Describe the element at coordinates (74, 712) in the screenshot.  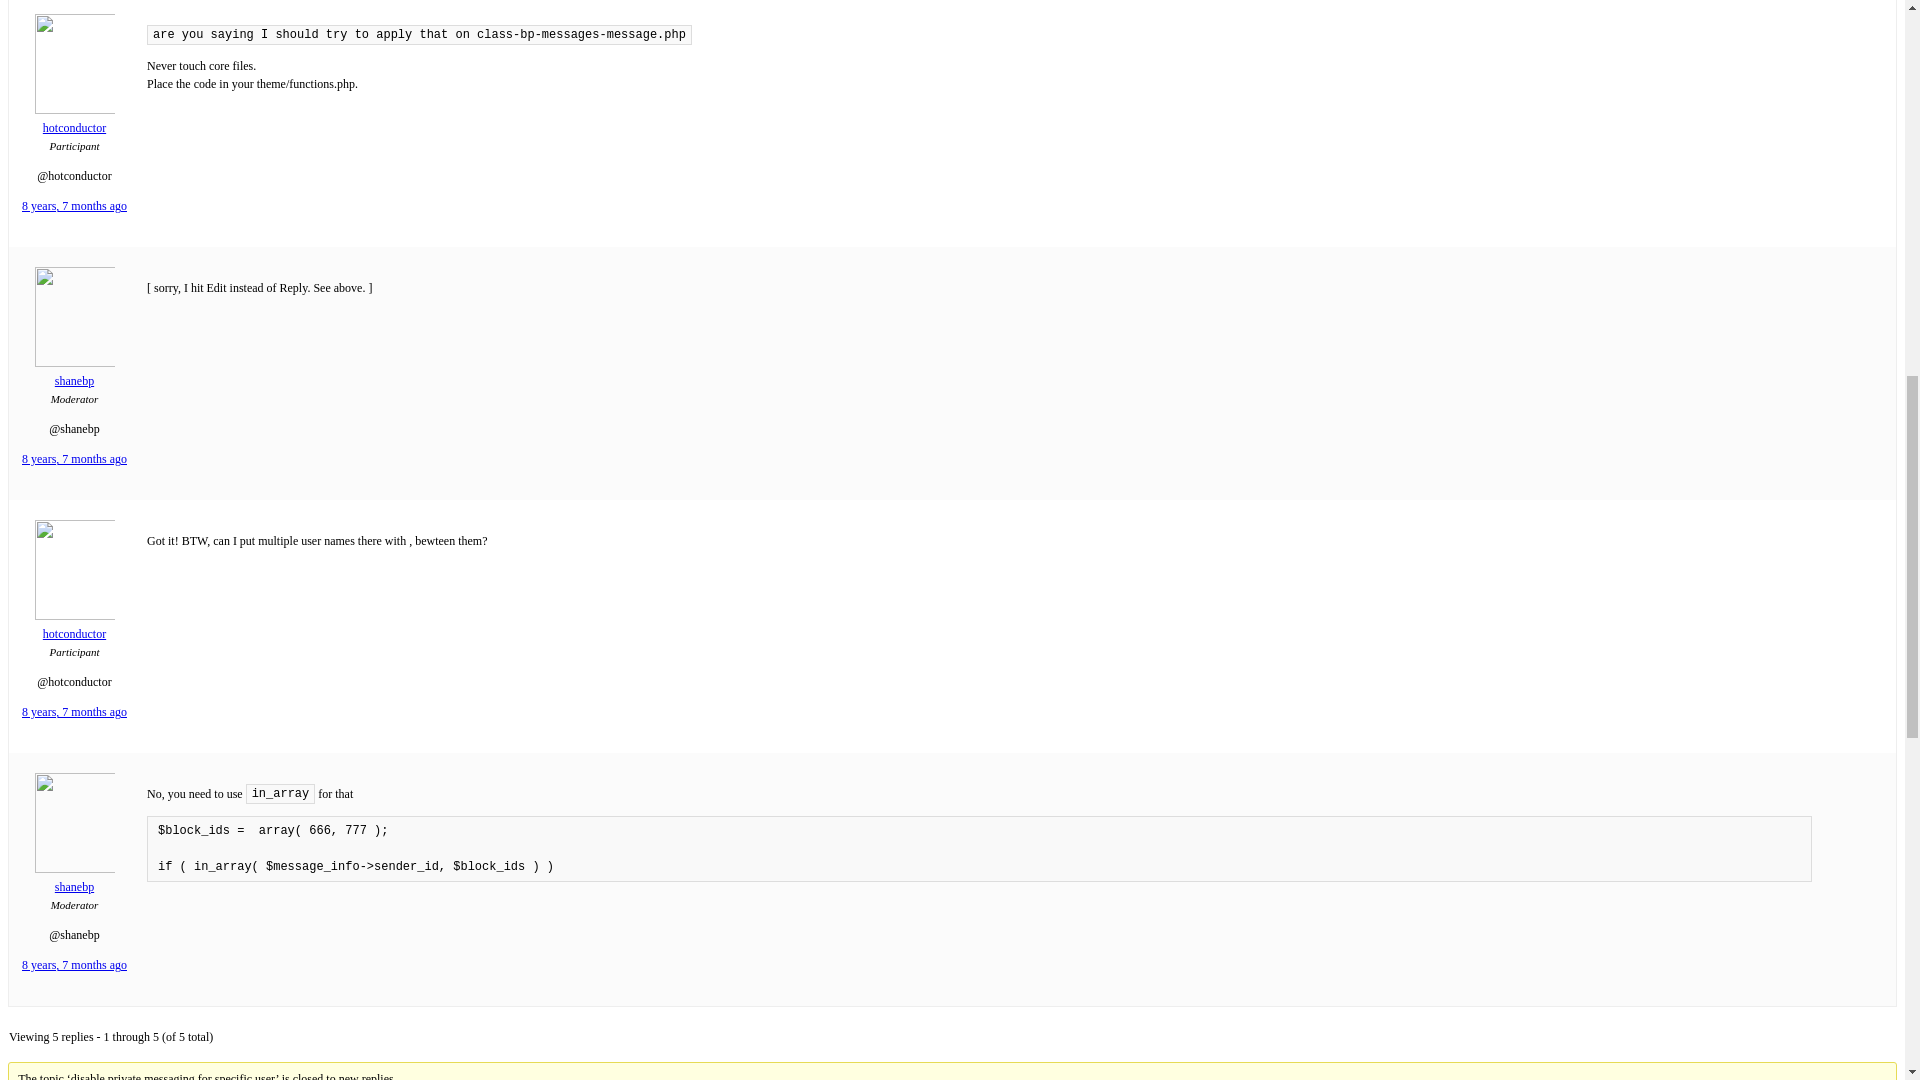
I see `8 years, 7 months ago` at that location.